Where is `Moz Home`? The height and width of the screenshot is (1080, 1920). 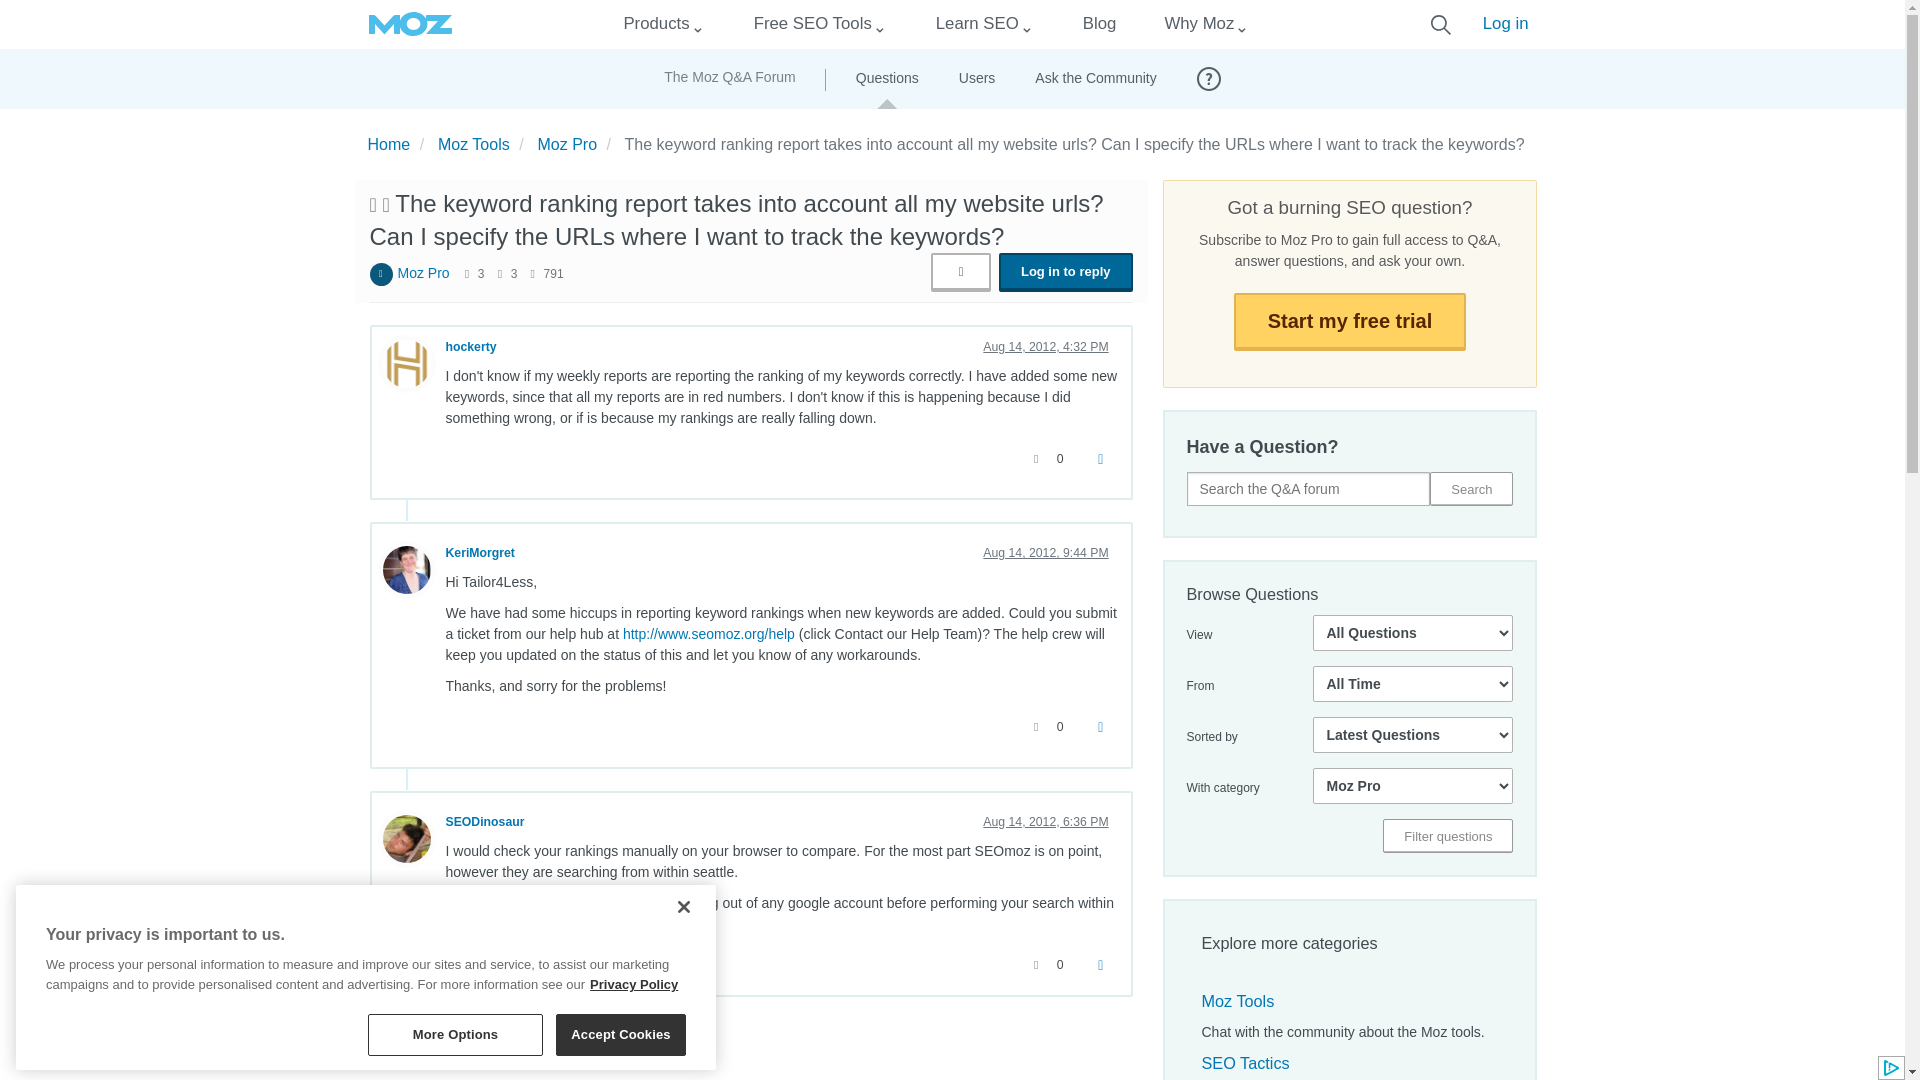
Moz Home is located at coordinates (410, 24).